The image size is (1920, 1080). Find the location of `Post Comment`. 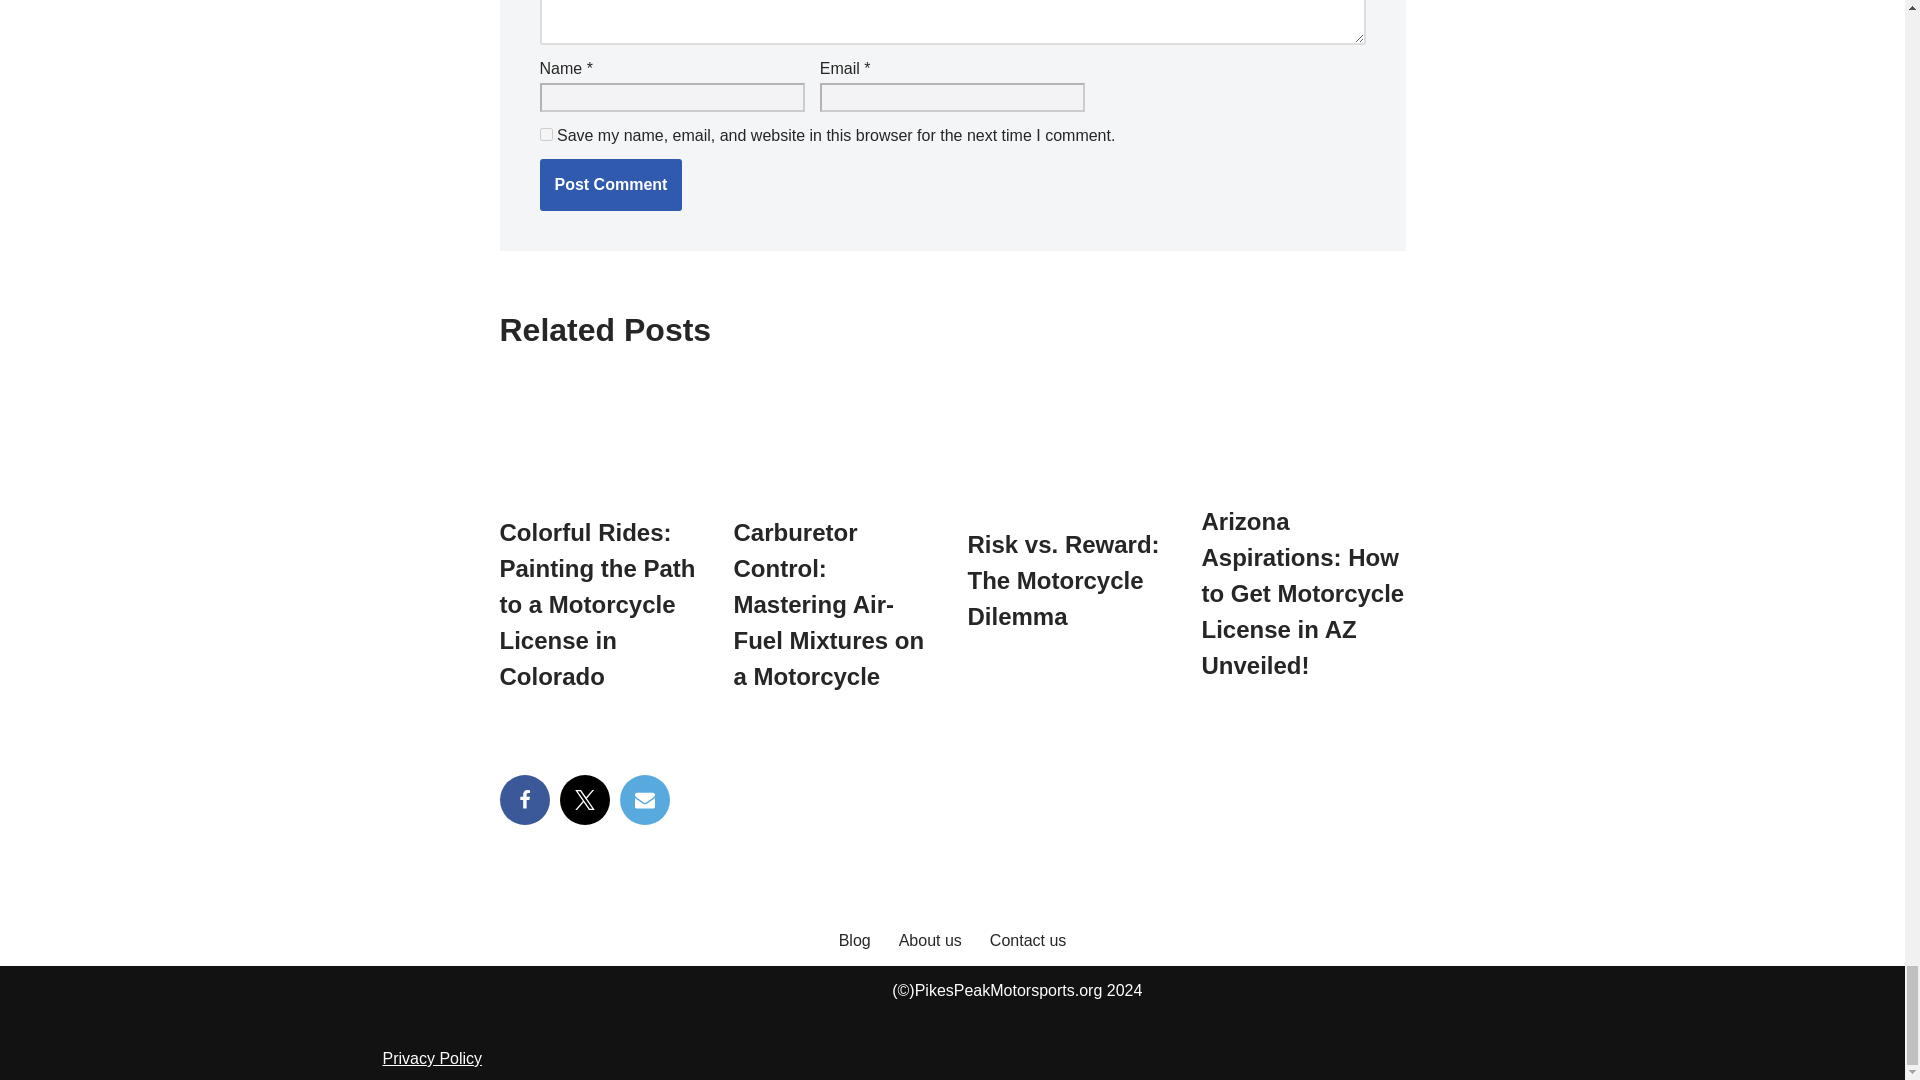

Post Comment is located at coordinates (611, 184).